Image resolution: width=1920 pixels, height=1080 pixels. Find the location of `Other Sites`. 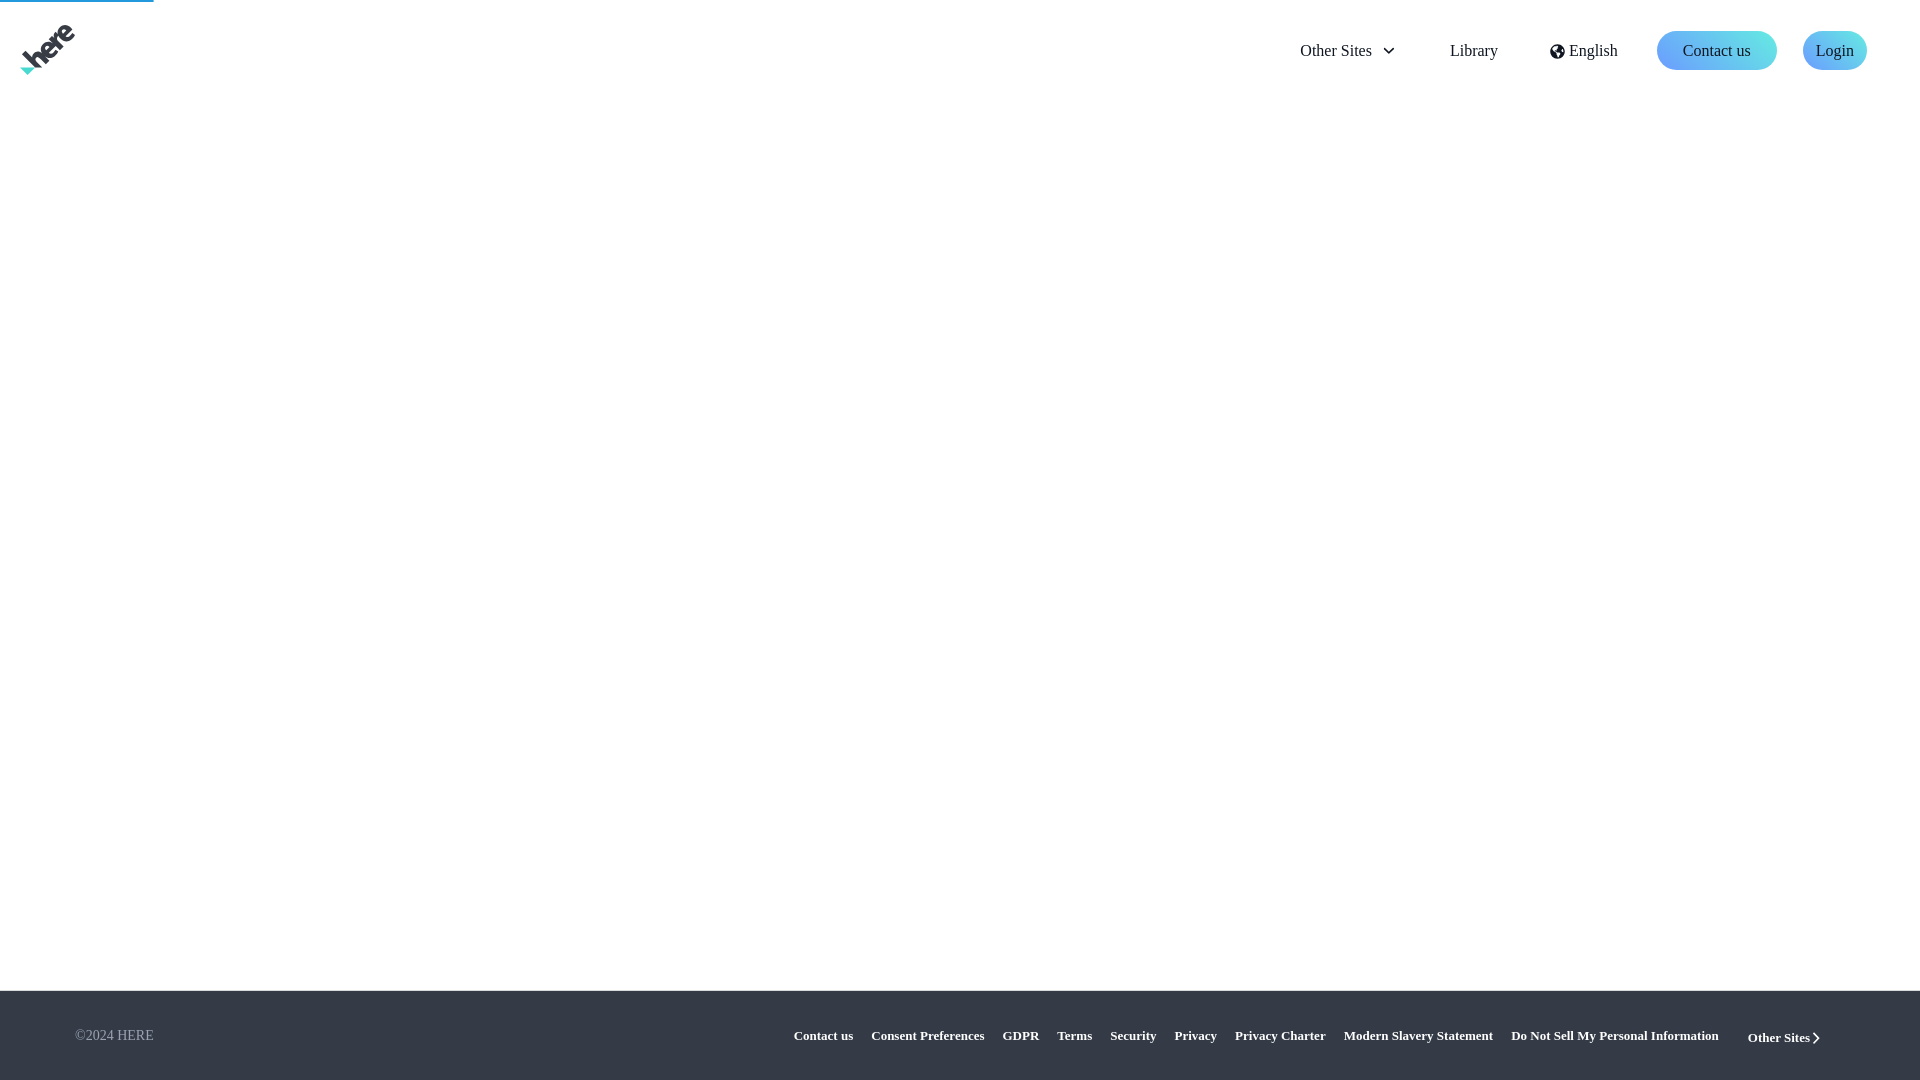

Other Sites is located at coordinates (1786, 1036).